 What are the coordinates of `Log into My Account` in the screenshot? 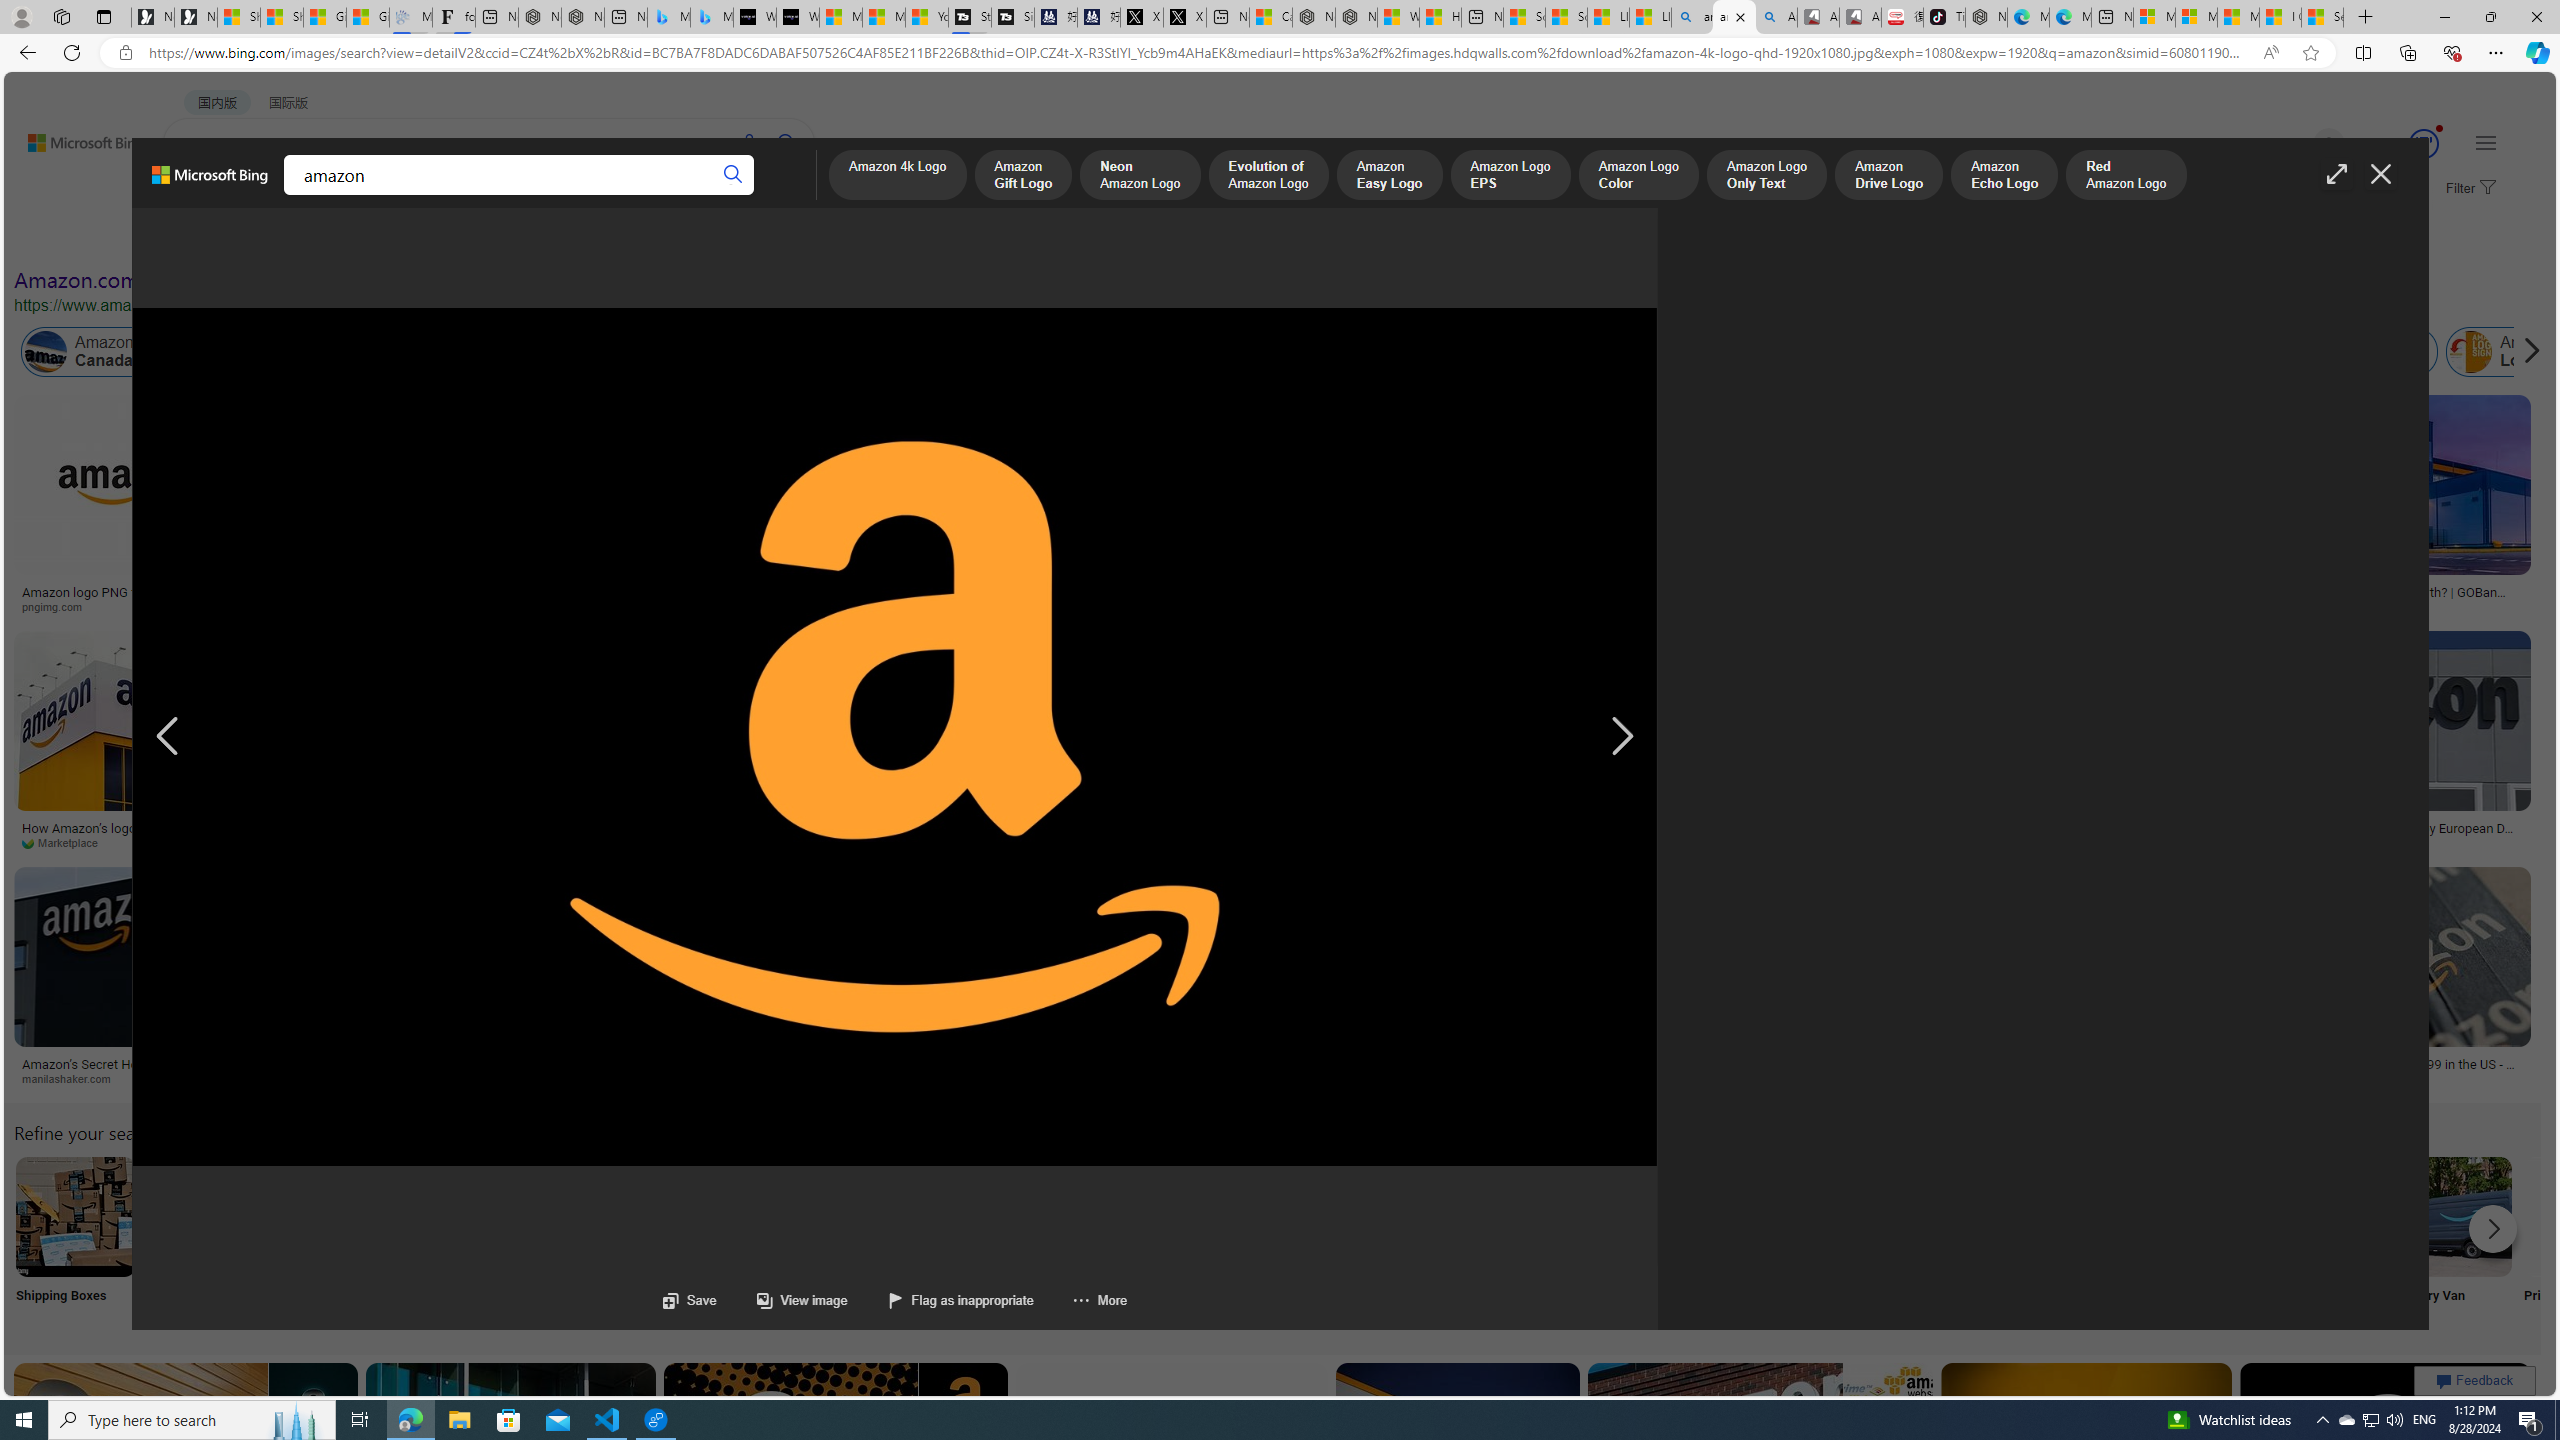 It's located at (472, 1242).